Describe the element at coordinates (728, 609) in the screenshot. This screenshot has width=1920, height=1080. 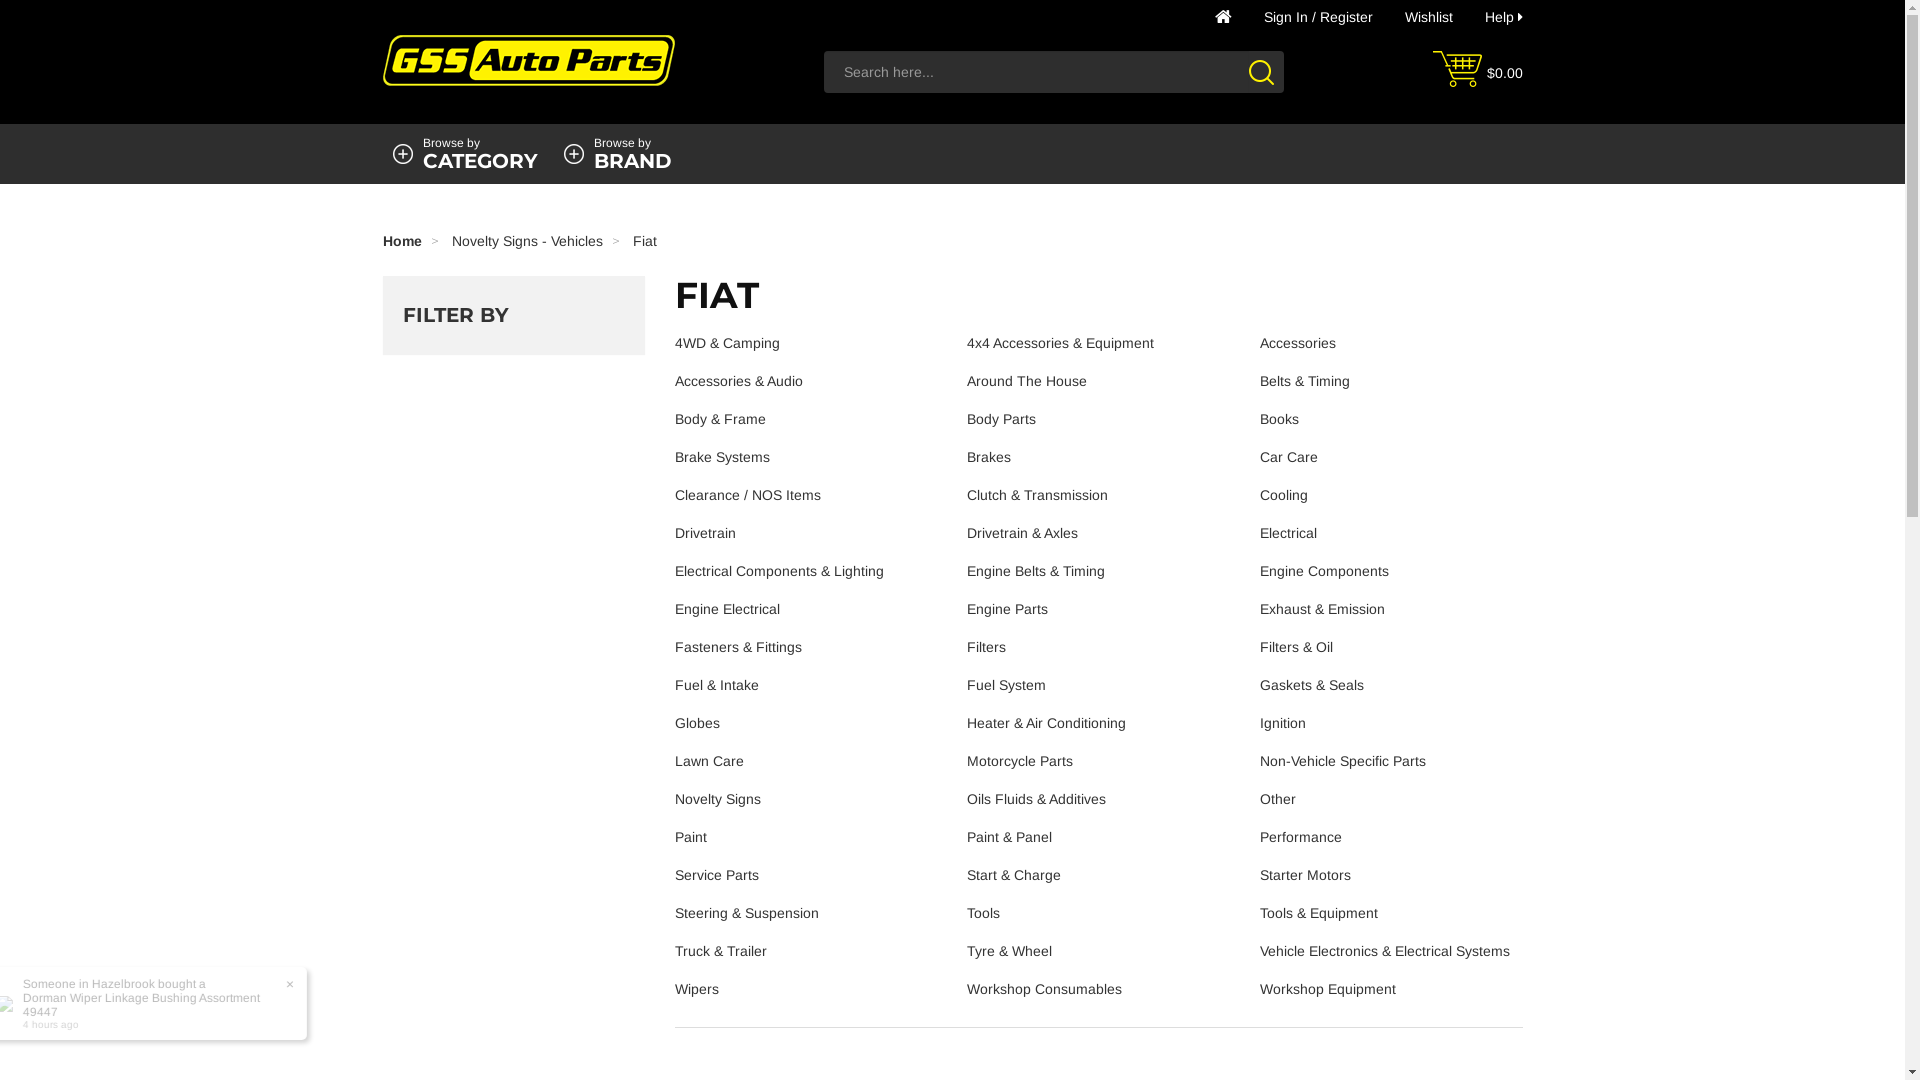
I see `Engine Electrical` at that location.